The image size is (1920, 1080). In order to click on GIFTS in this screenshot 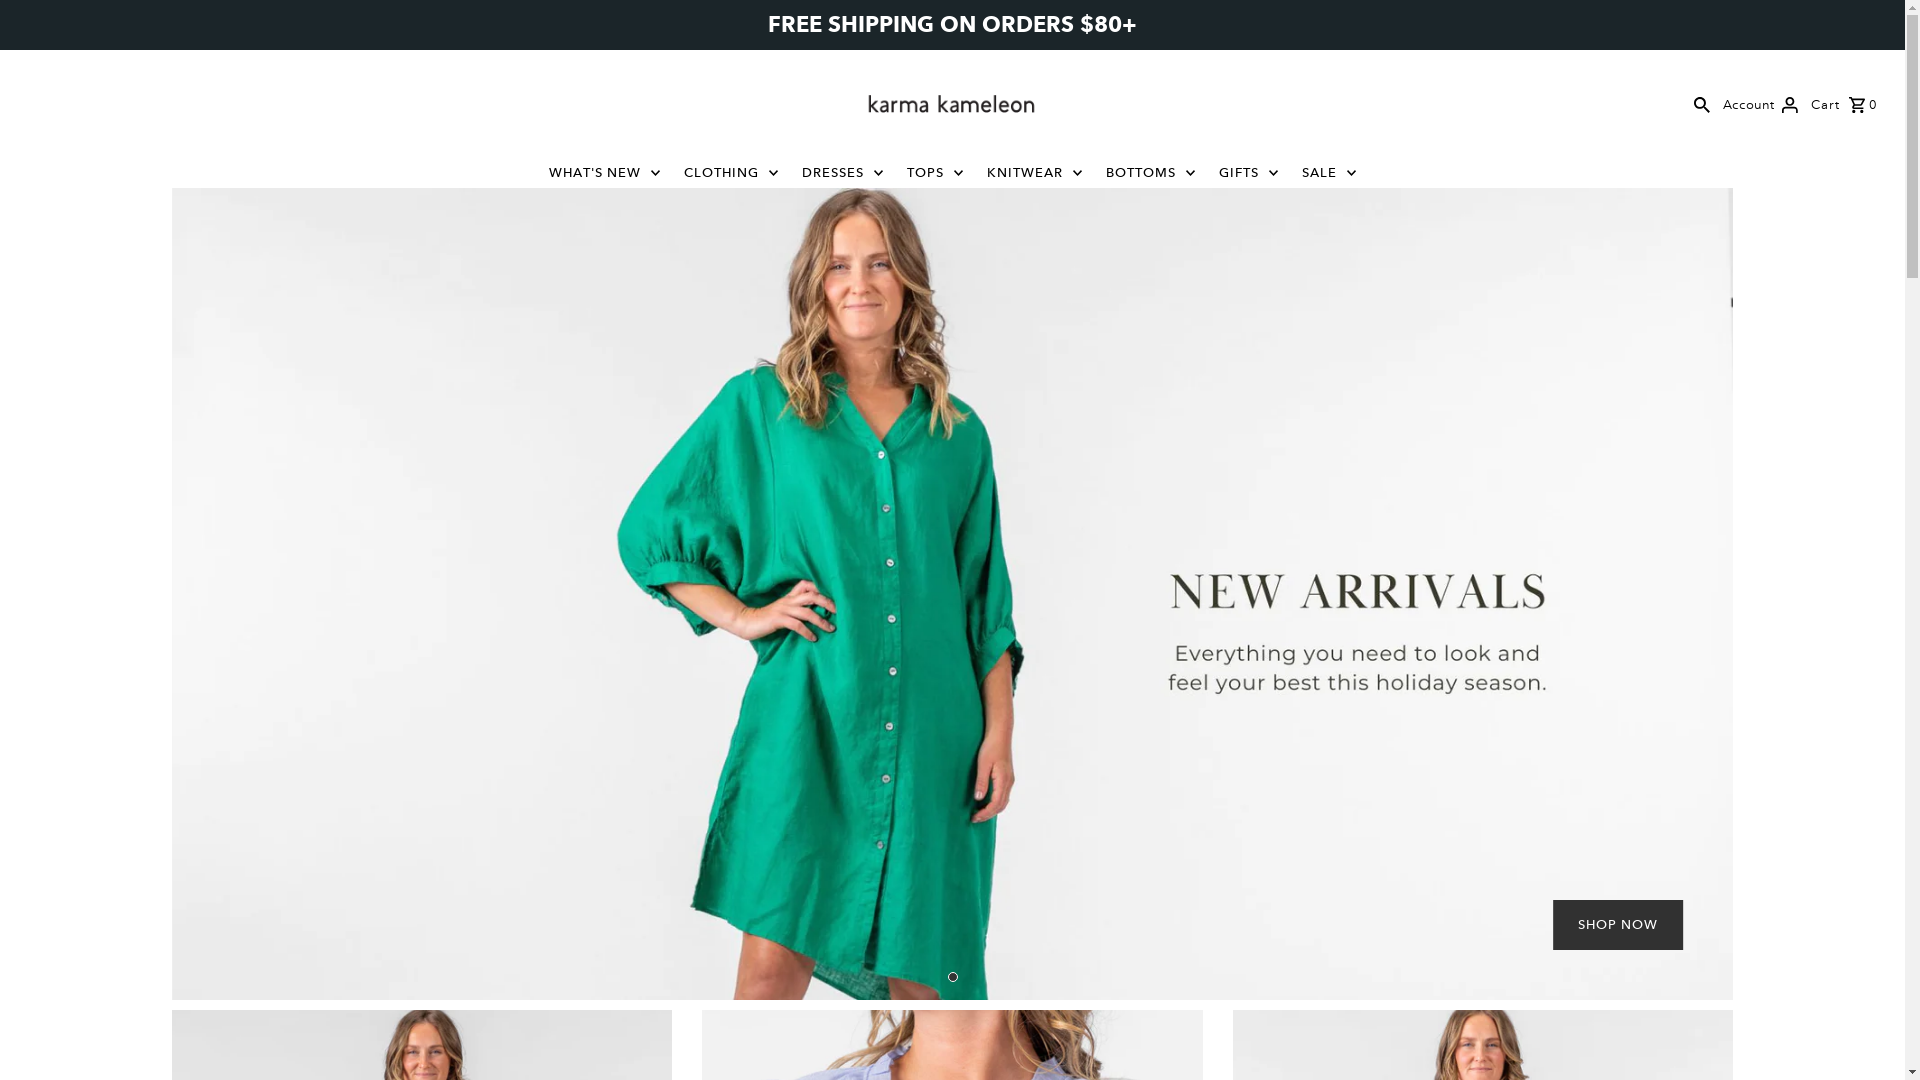, I will do `click(1248, 173)`.